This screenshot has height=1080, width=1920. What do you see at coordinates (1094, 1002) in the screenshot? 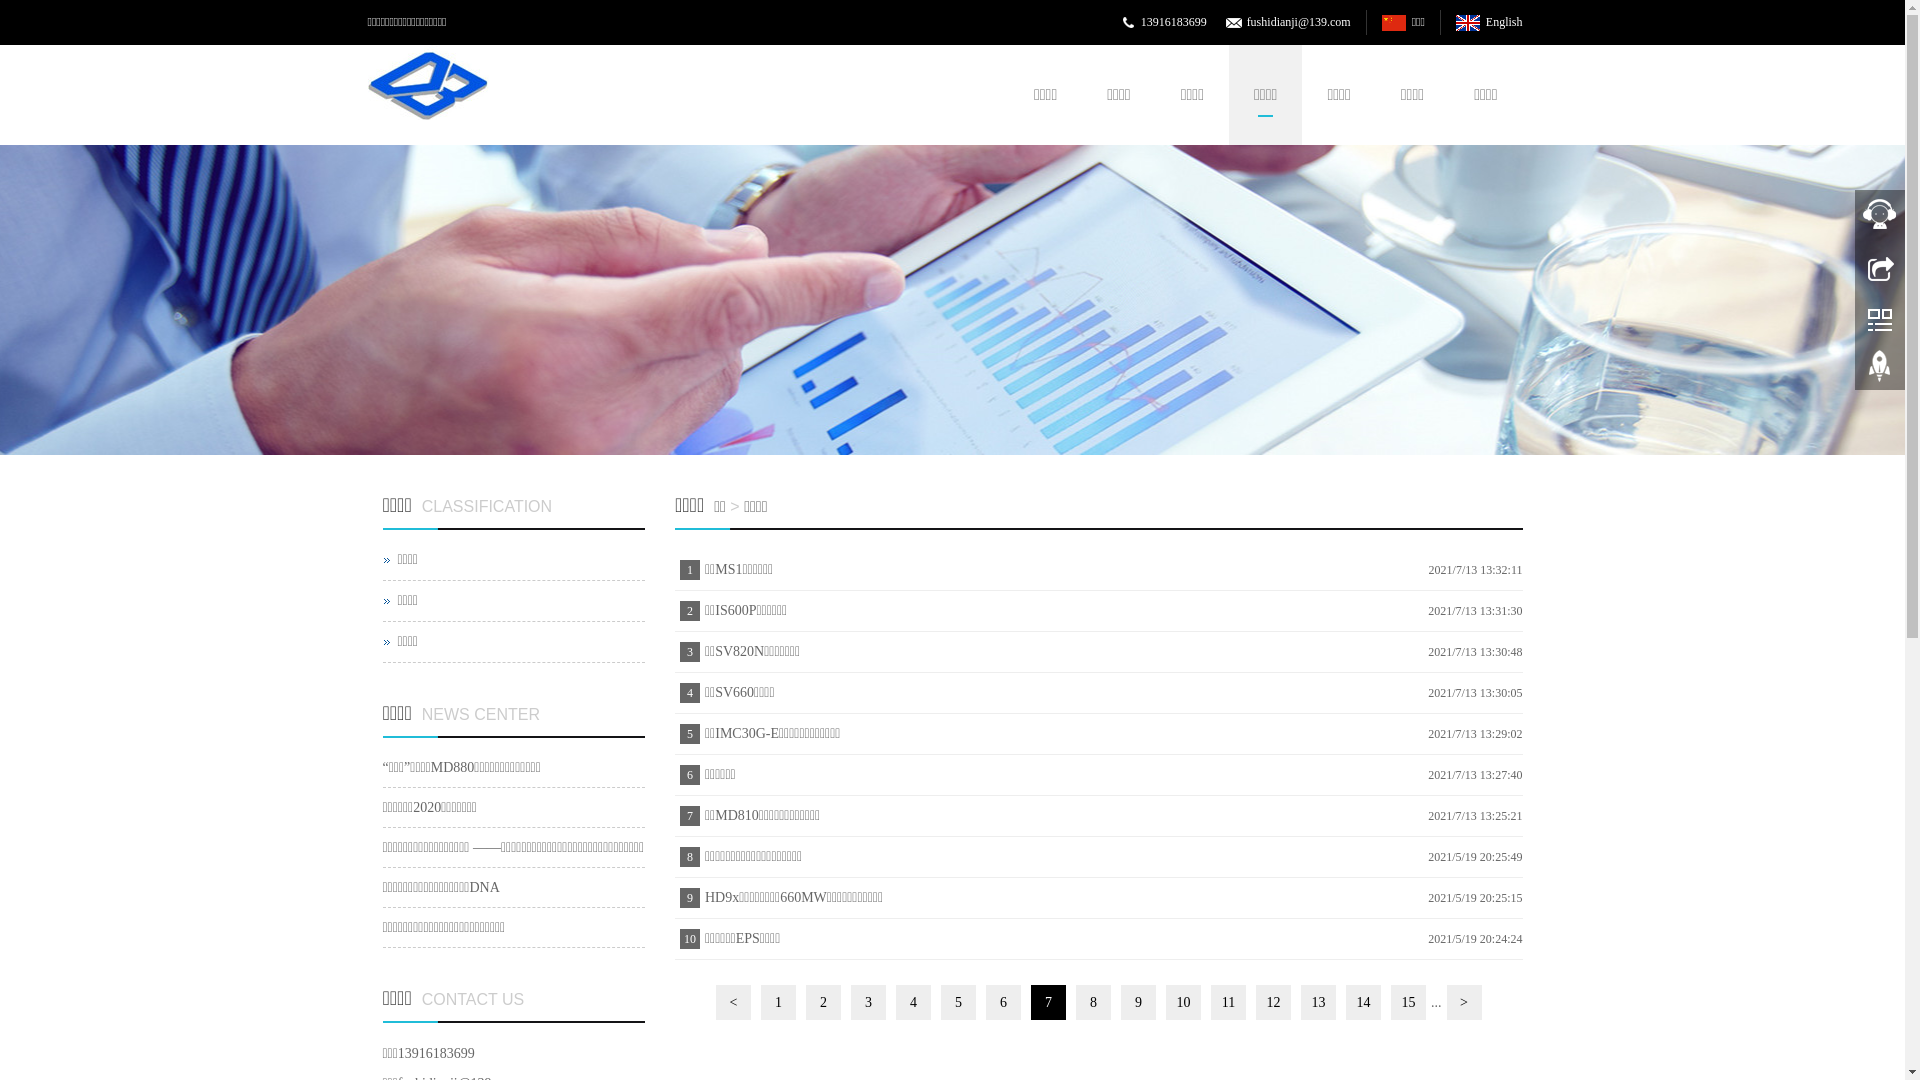
I see `8` at bounding box center [1094, 1002].